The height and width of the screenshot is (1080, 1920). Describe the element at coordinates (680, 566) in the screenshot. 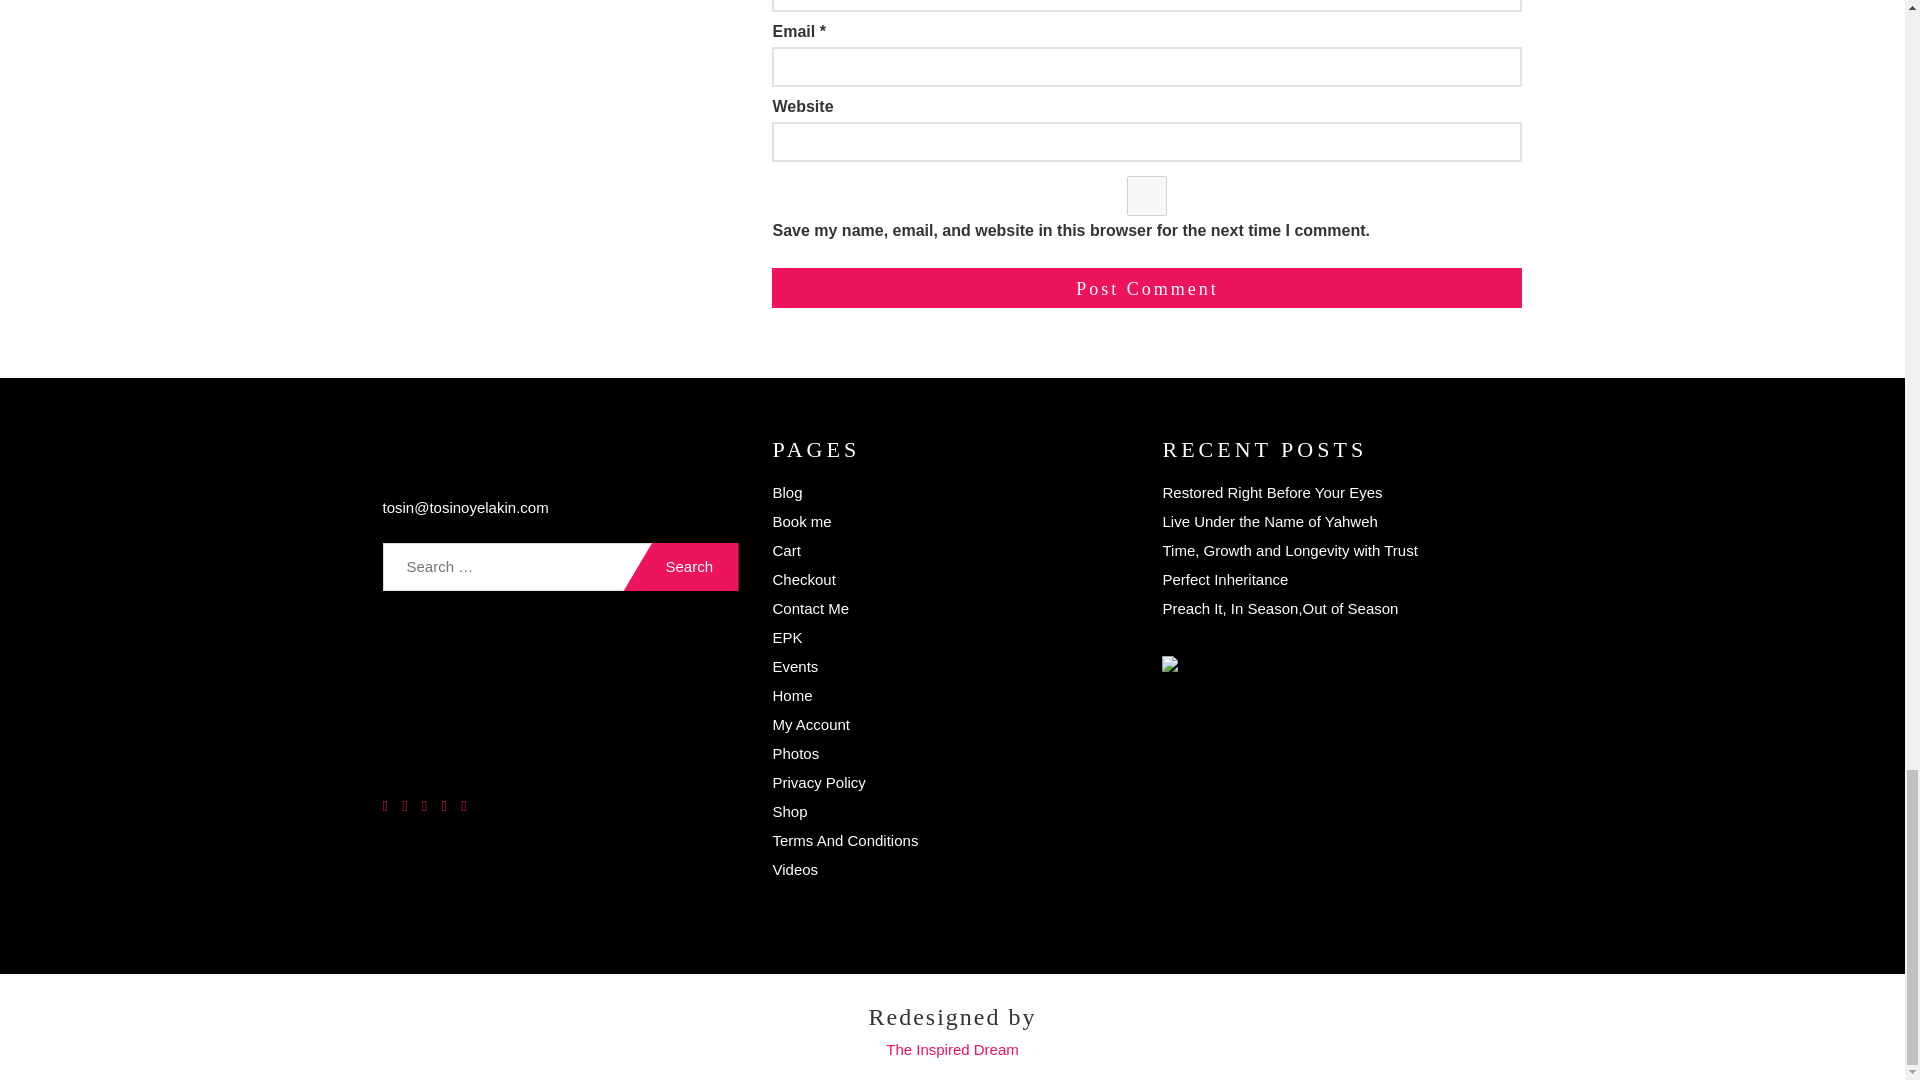

I see `Search` at that location.